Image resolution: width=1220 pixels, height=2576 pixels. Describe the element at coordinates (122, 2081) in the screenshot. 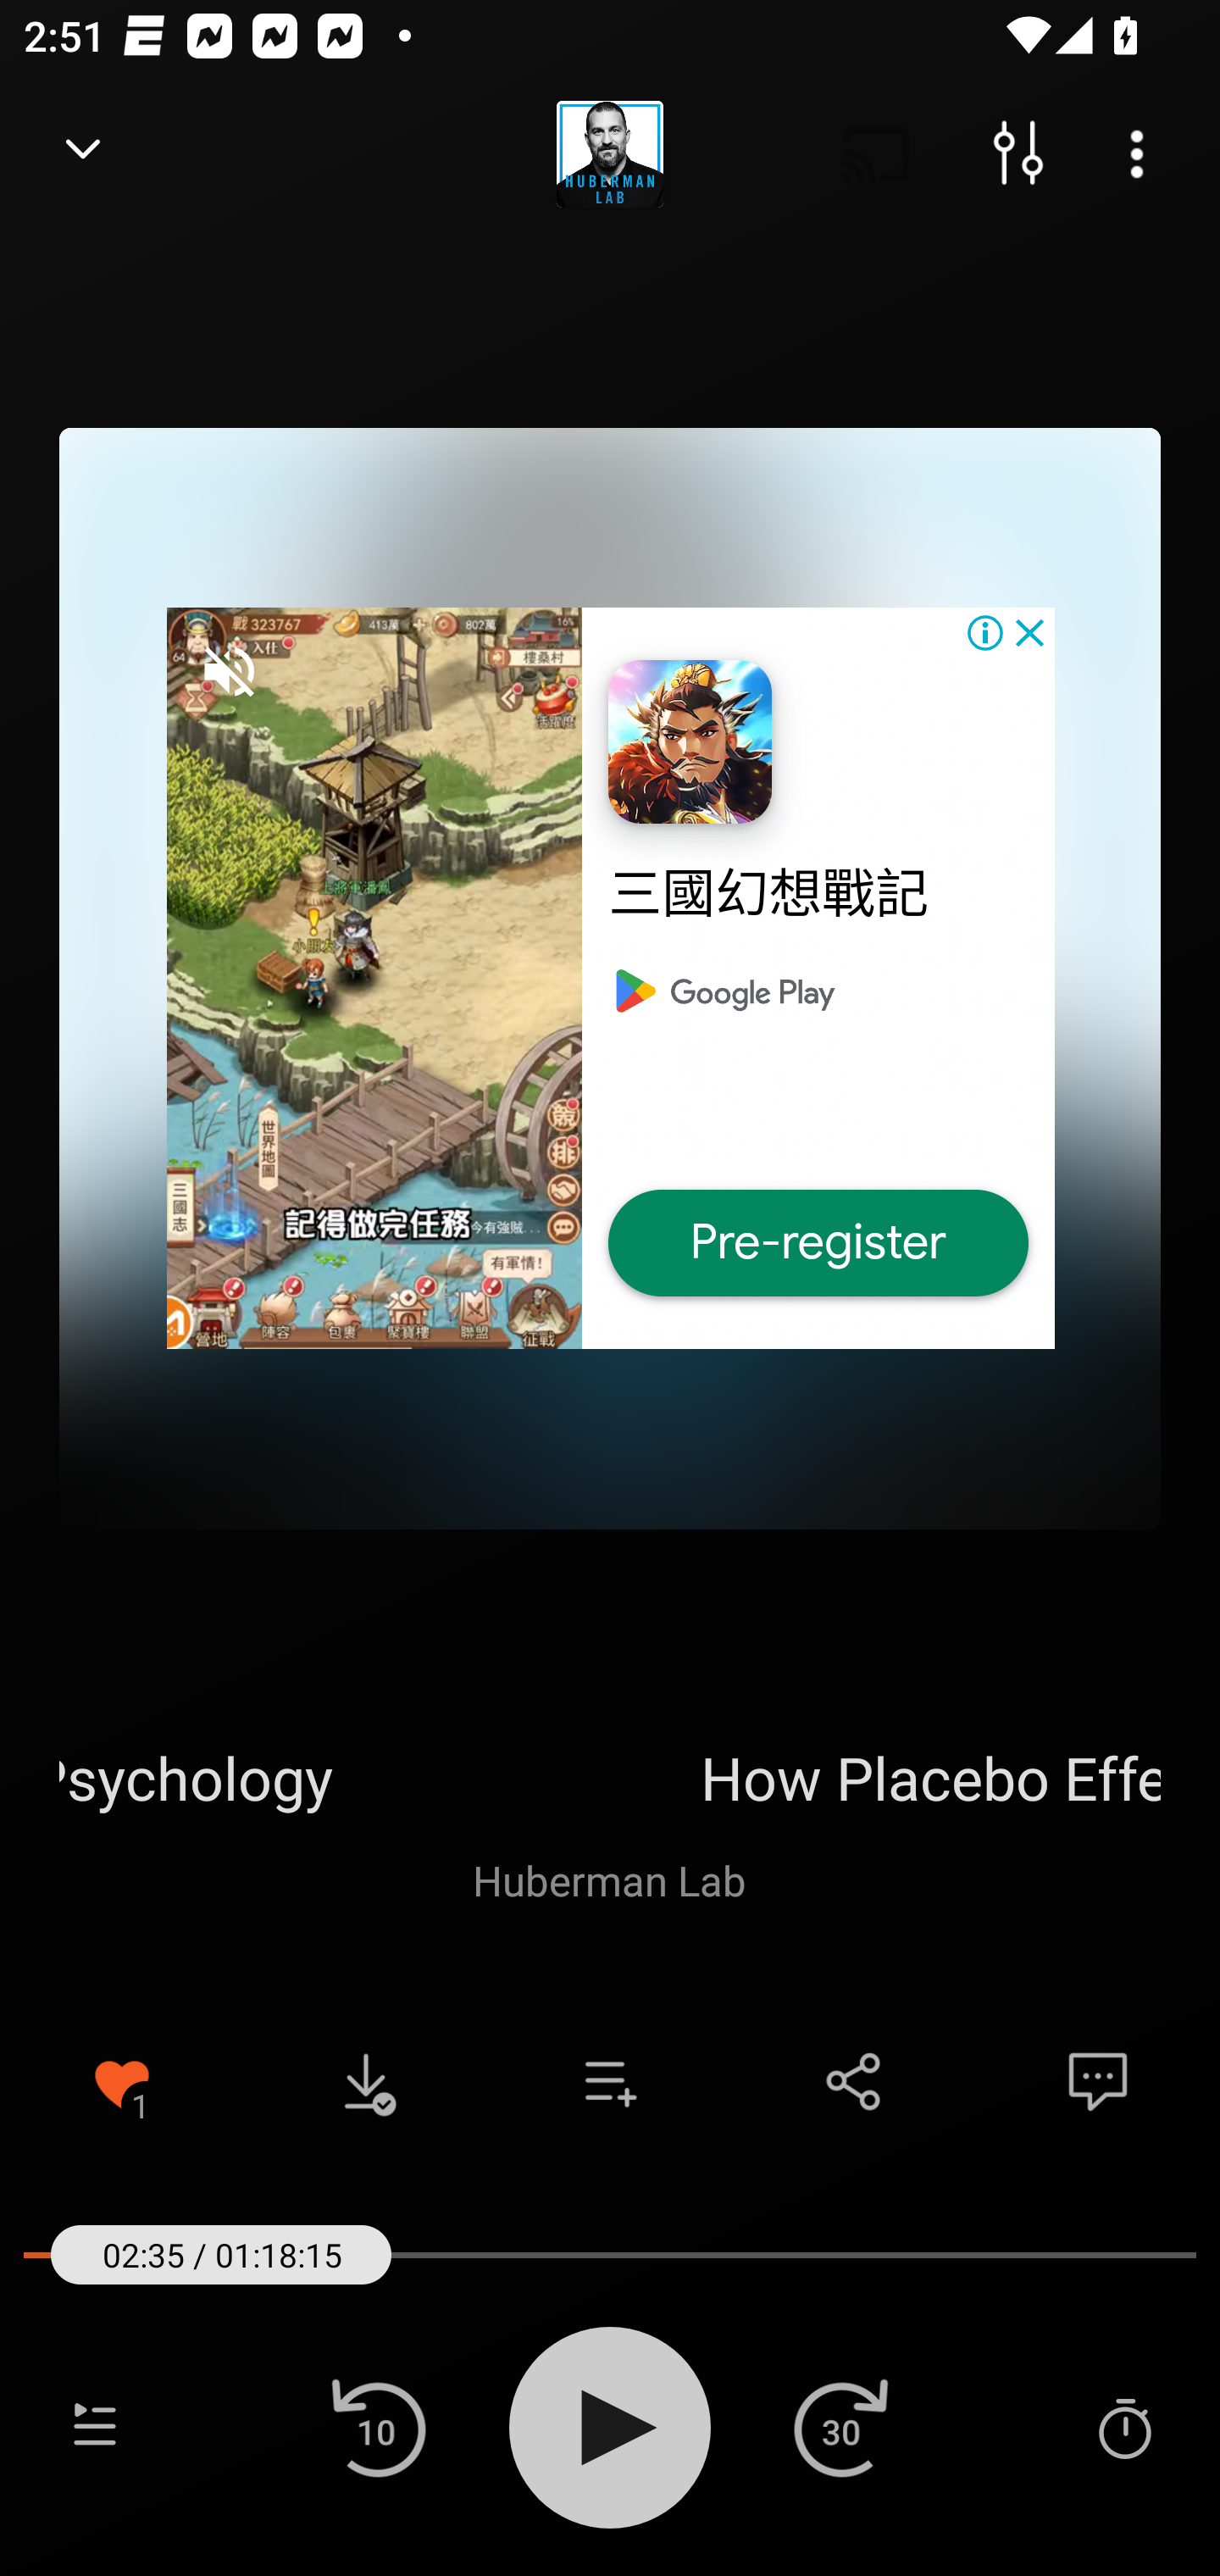

I see `Remove from Favorites` at that location.